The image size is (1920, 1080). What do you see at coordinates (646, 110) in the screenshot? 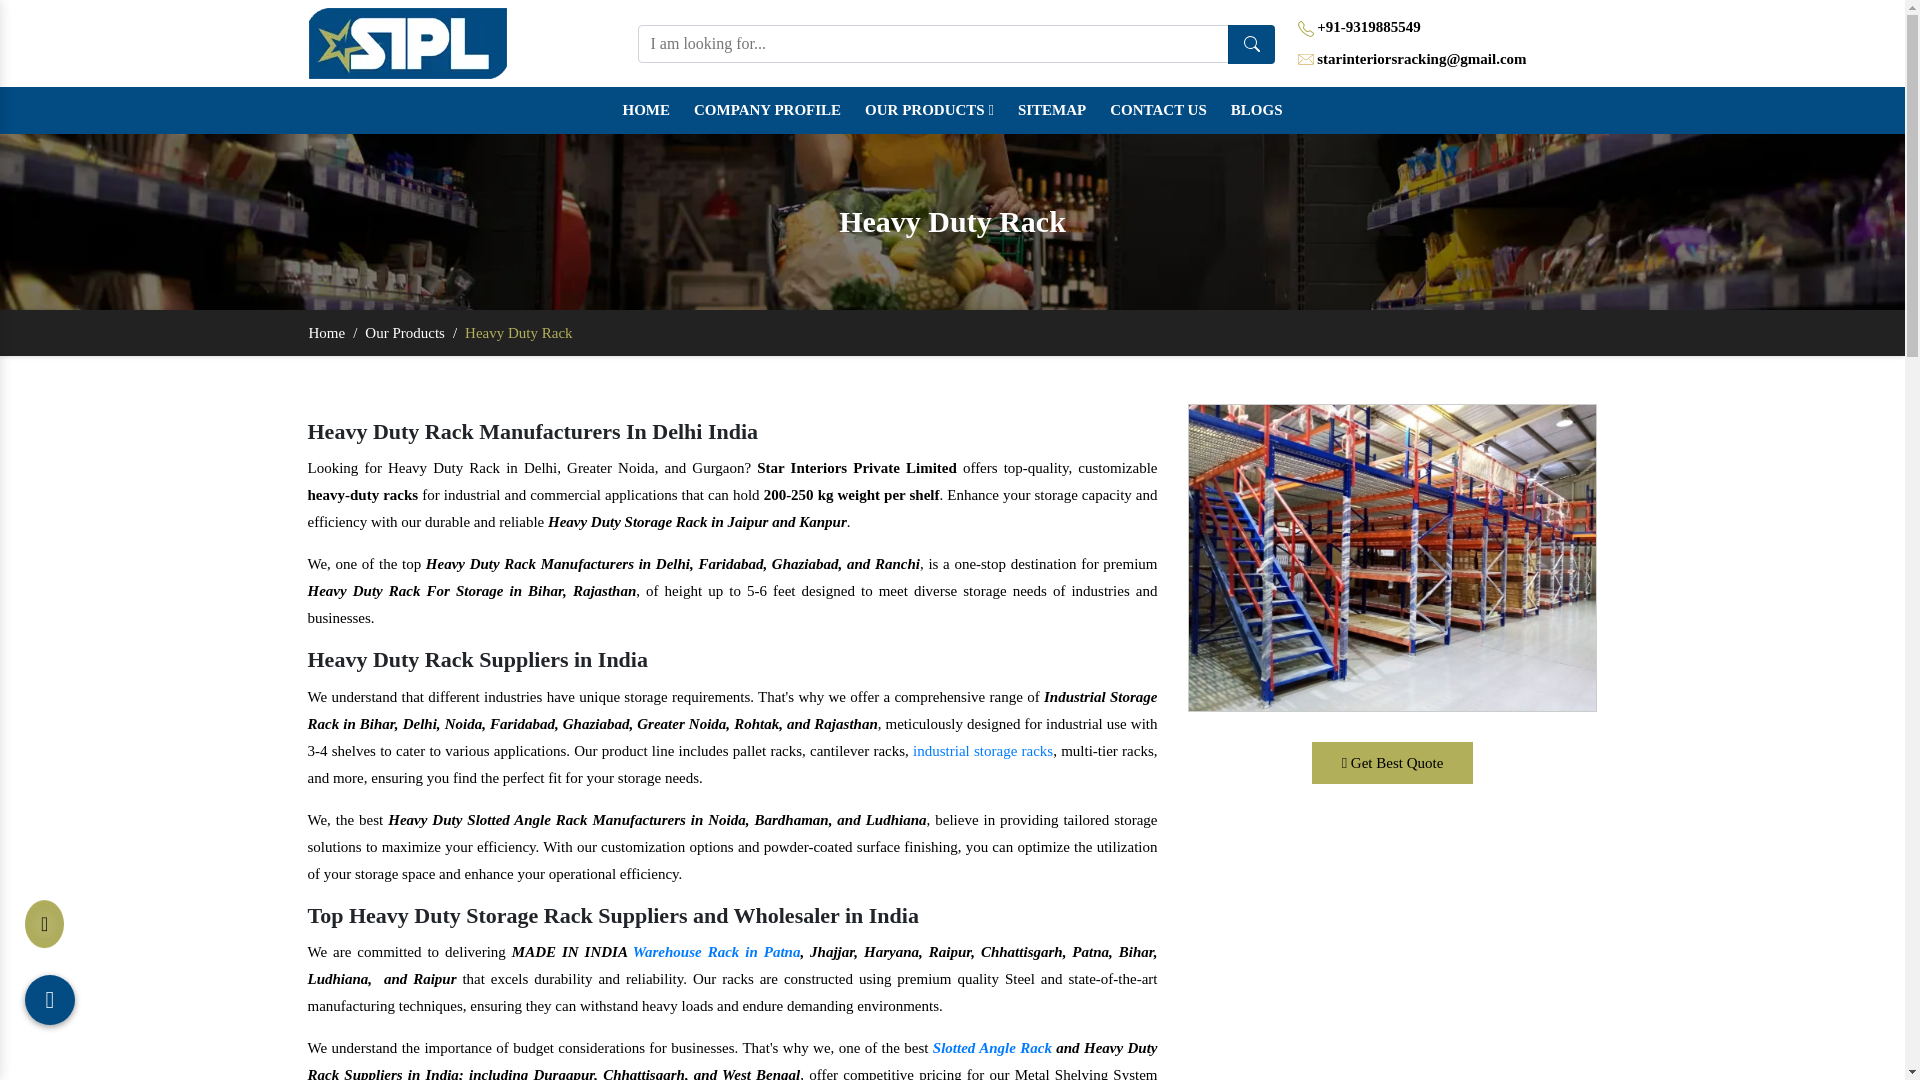
I see `Home` at bounding box center [646, 110].